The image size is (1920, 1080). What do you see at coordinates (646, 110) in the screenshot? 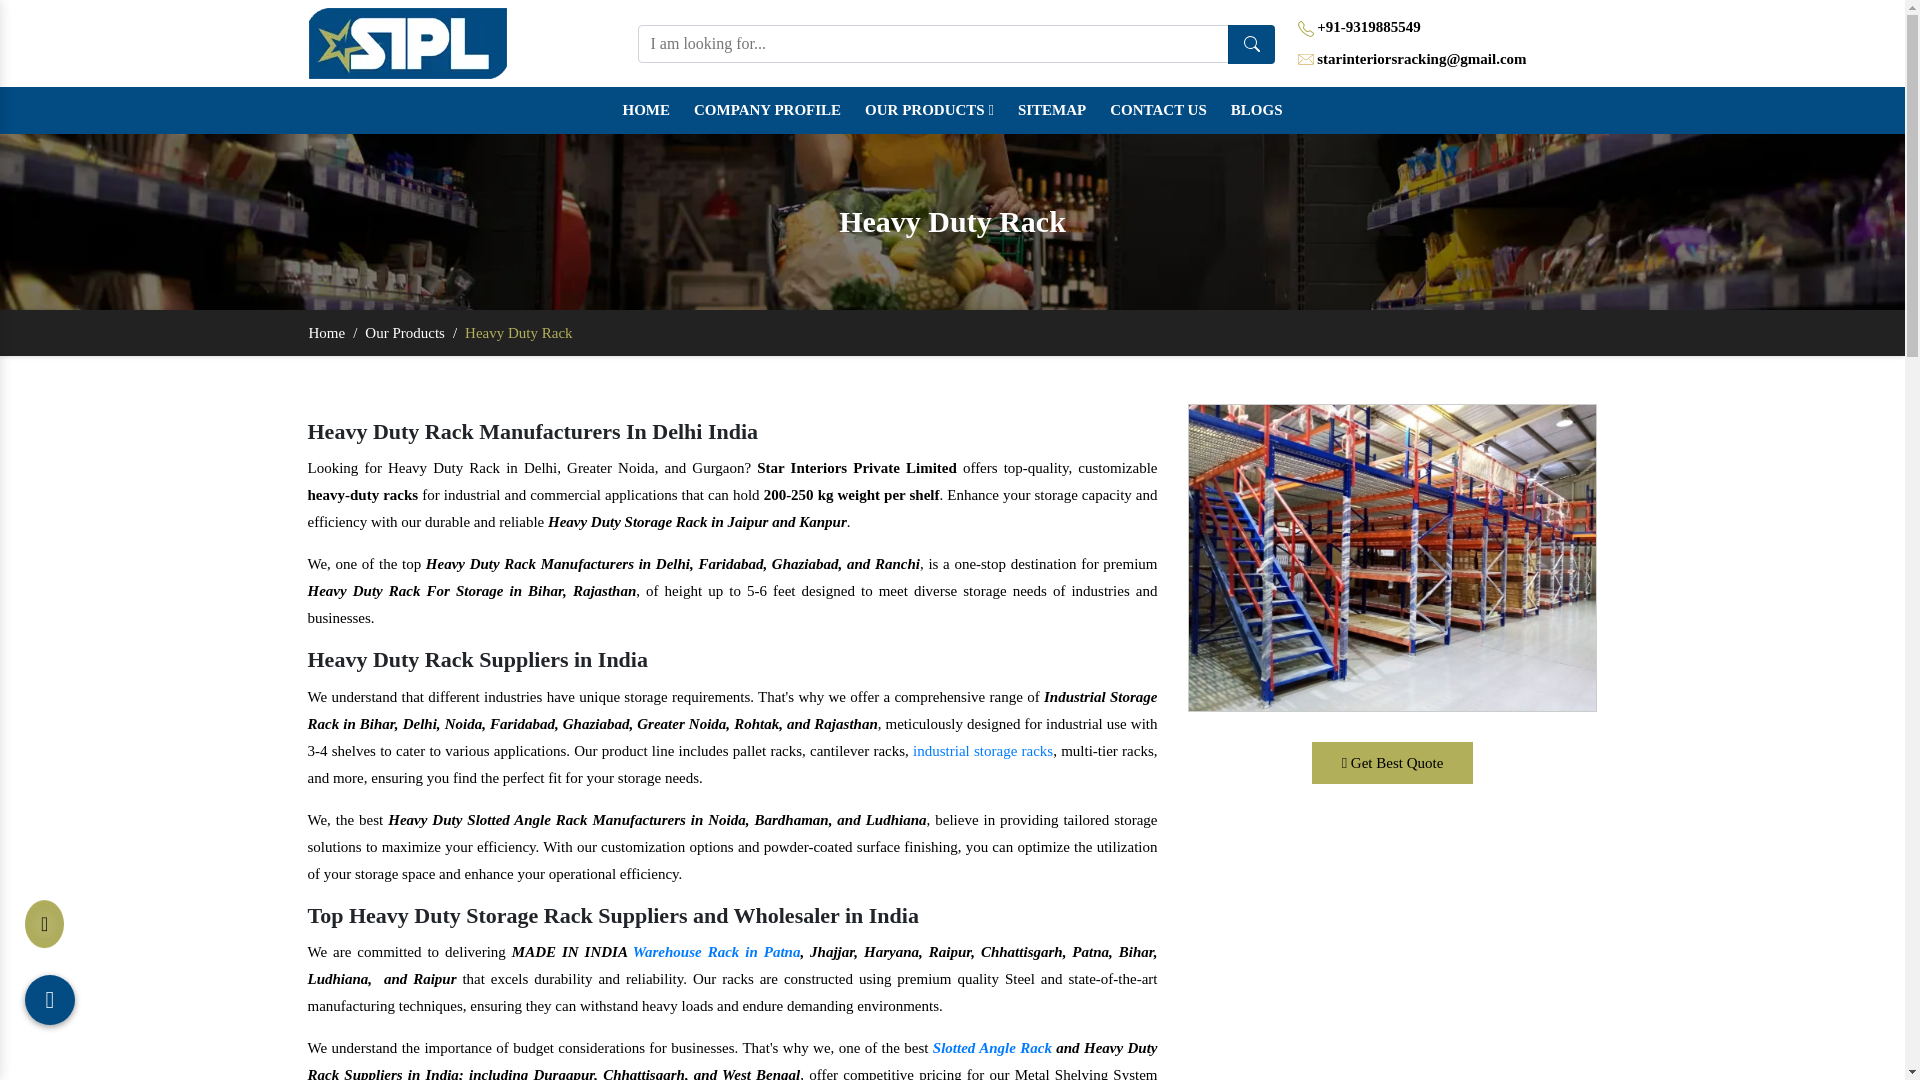
I see `Home` at bounding box center [646, 110].